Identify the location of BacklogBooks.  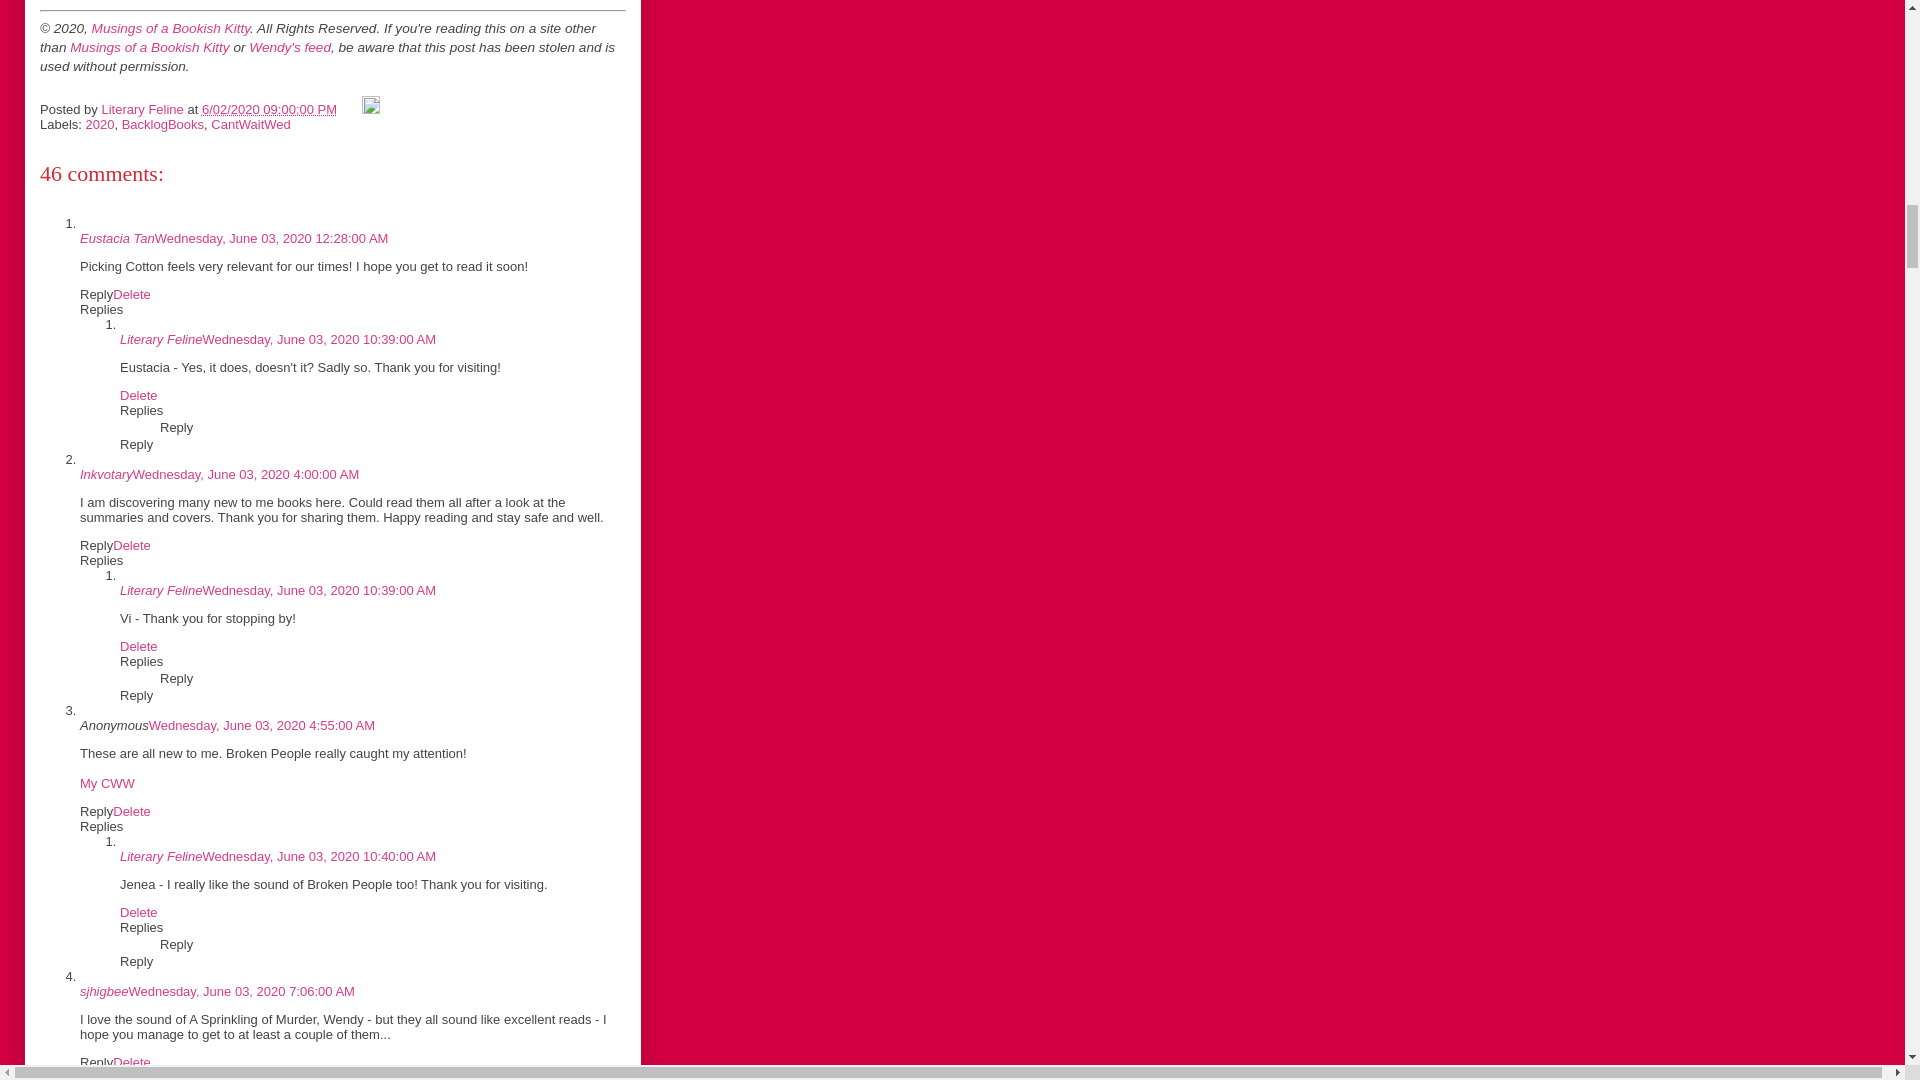
(162, 124).